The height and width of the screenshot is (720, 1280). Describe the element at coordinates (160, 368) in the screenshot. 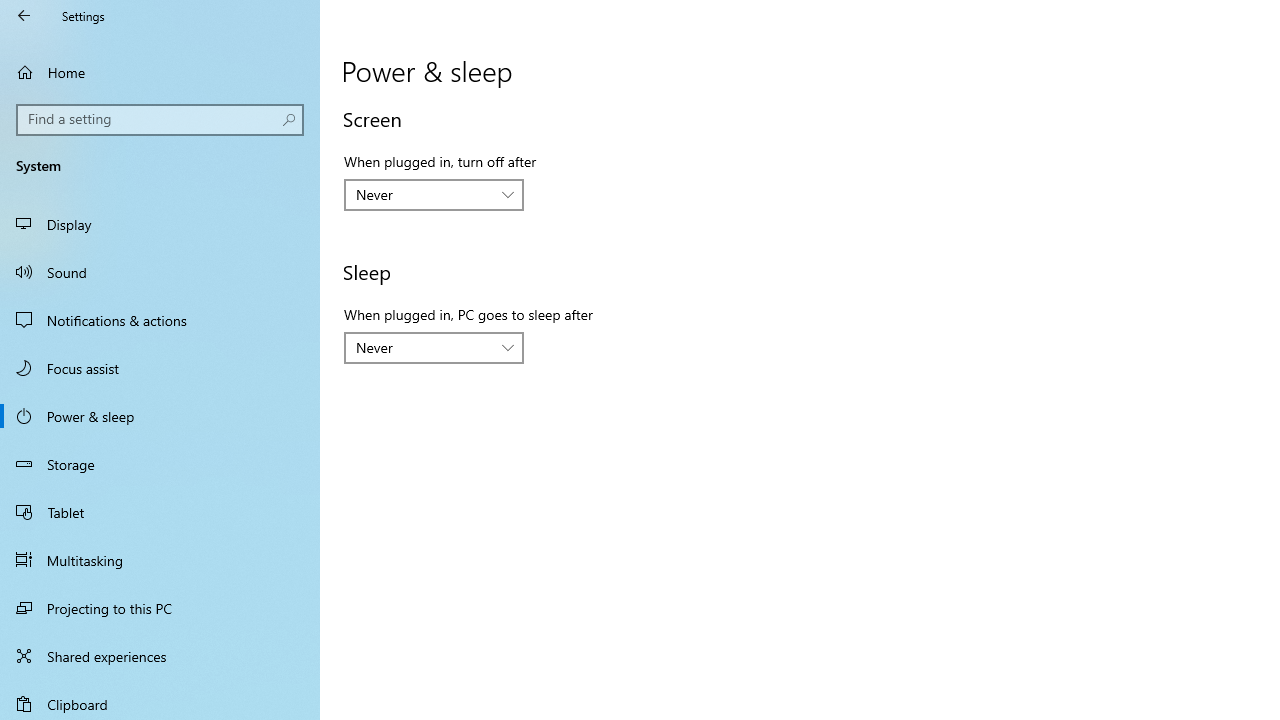

I see `Focus assist` at that location.